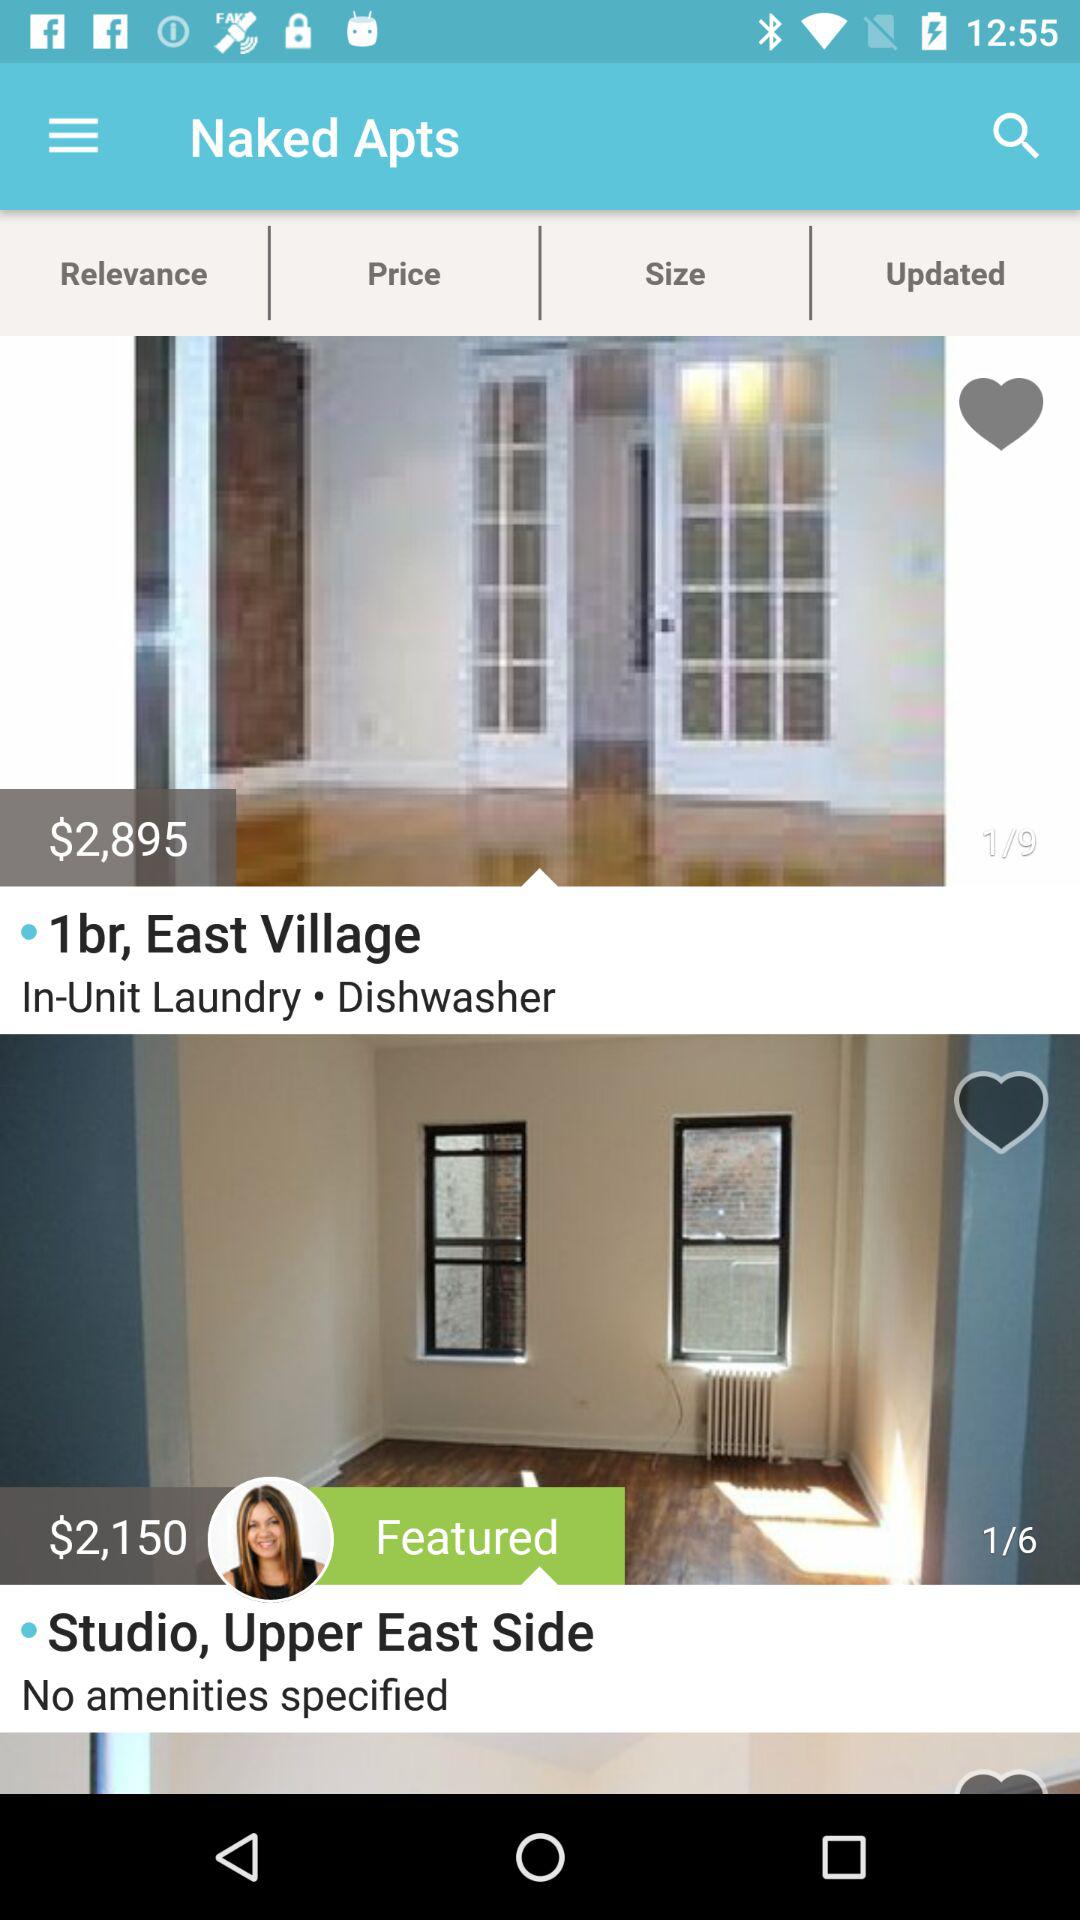  I want to click on choose the item next to size item, so click(1016, 136).